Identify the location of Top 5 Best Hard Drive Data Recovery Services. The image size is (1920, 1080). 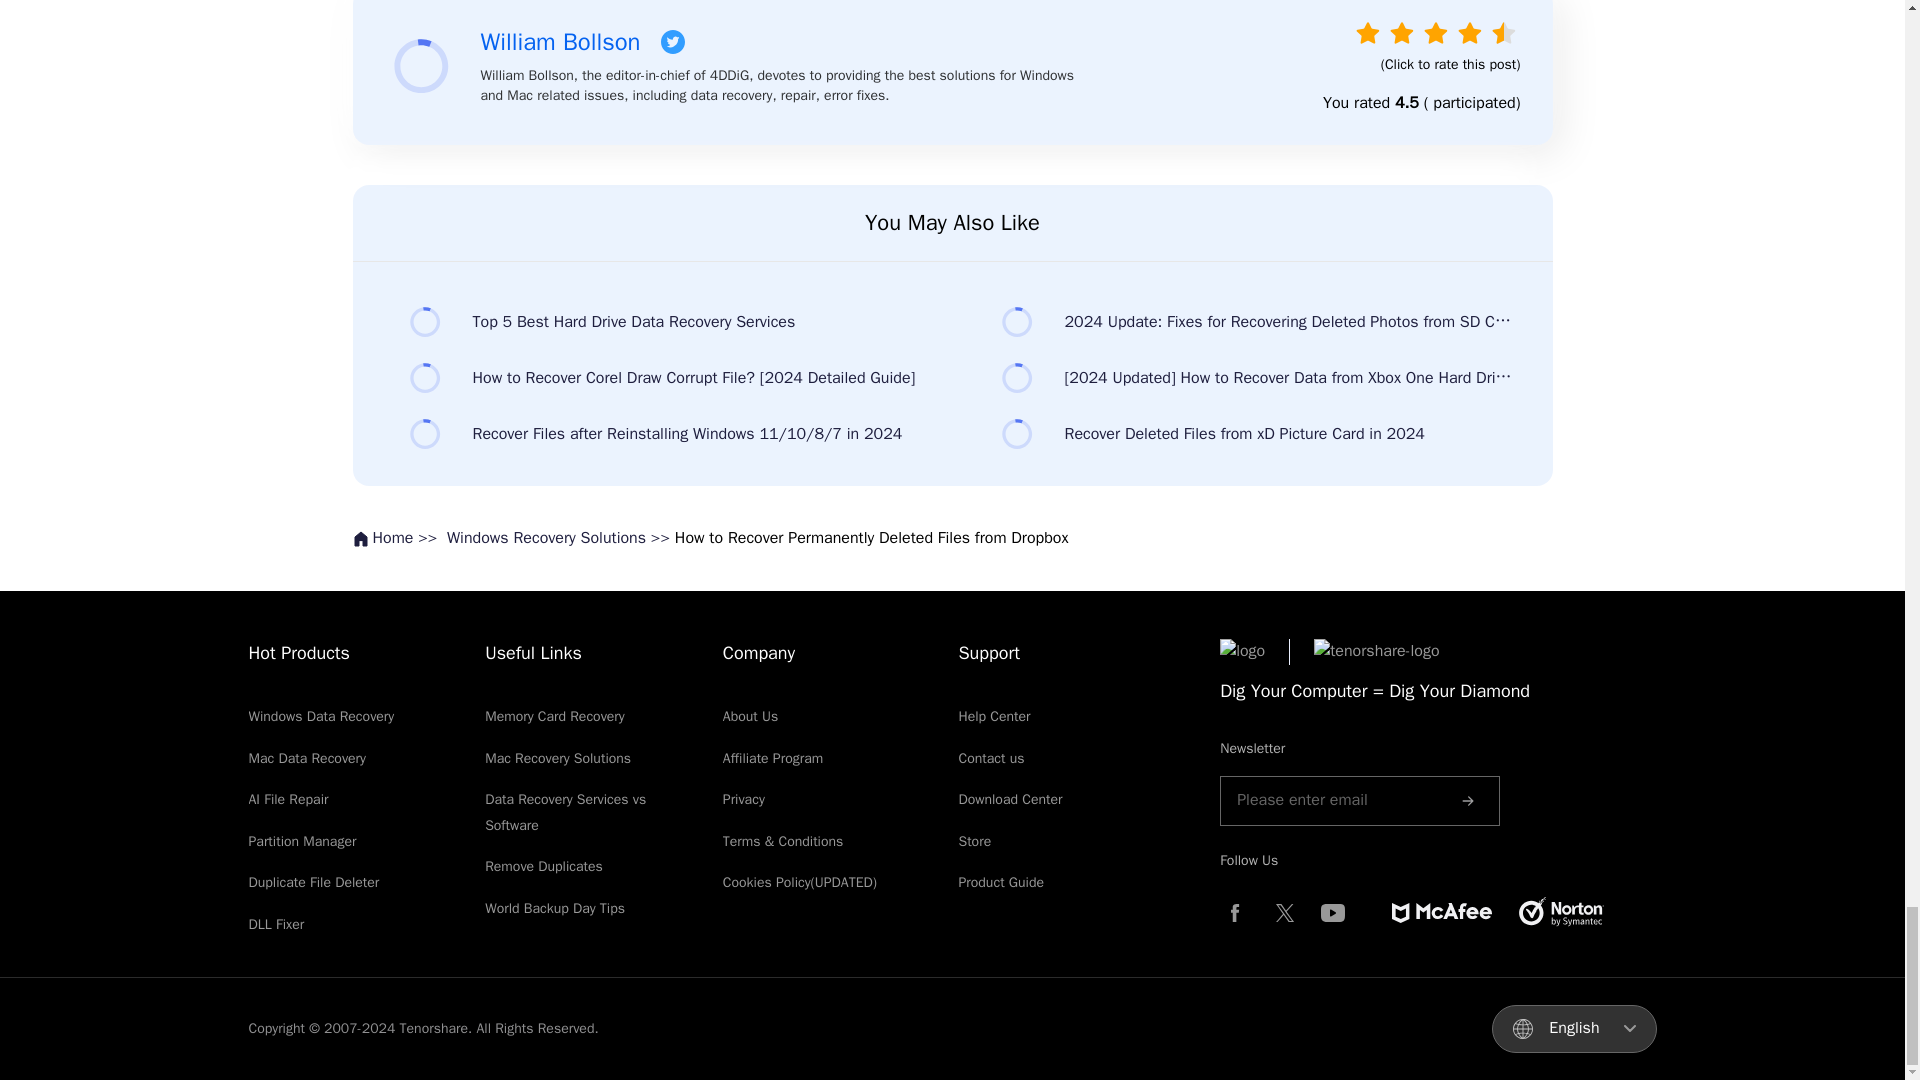
(655, 322).